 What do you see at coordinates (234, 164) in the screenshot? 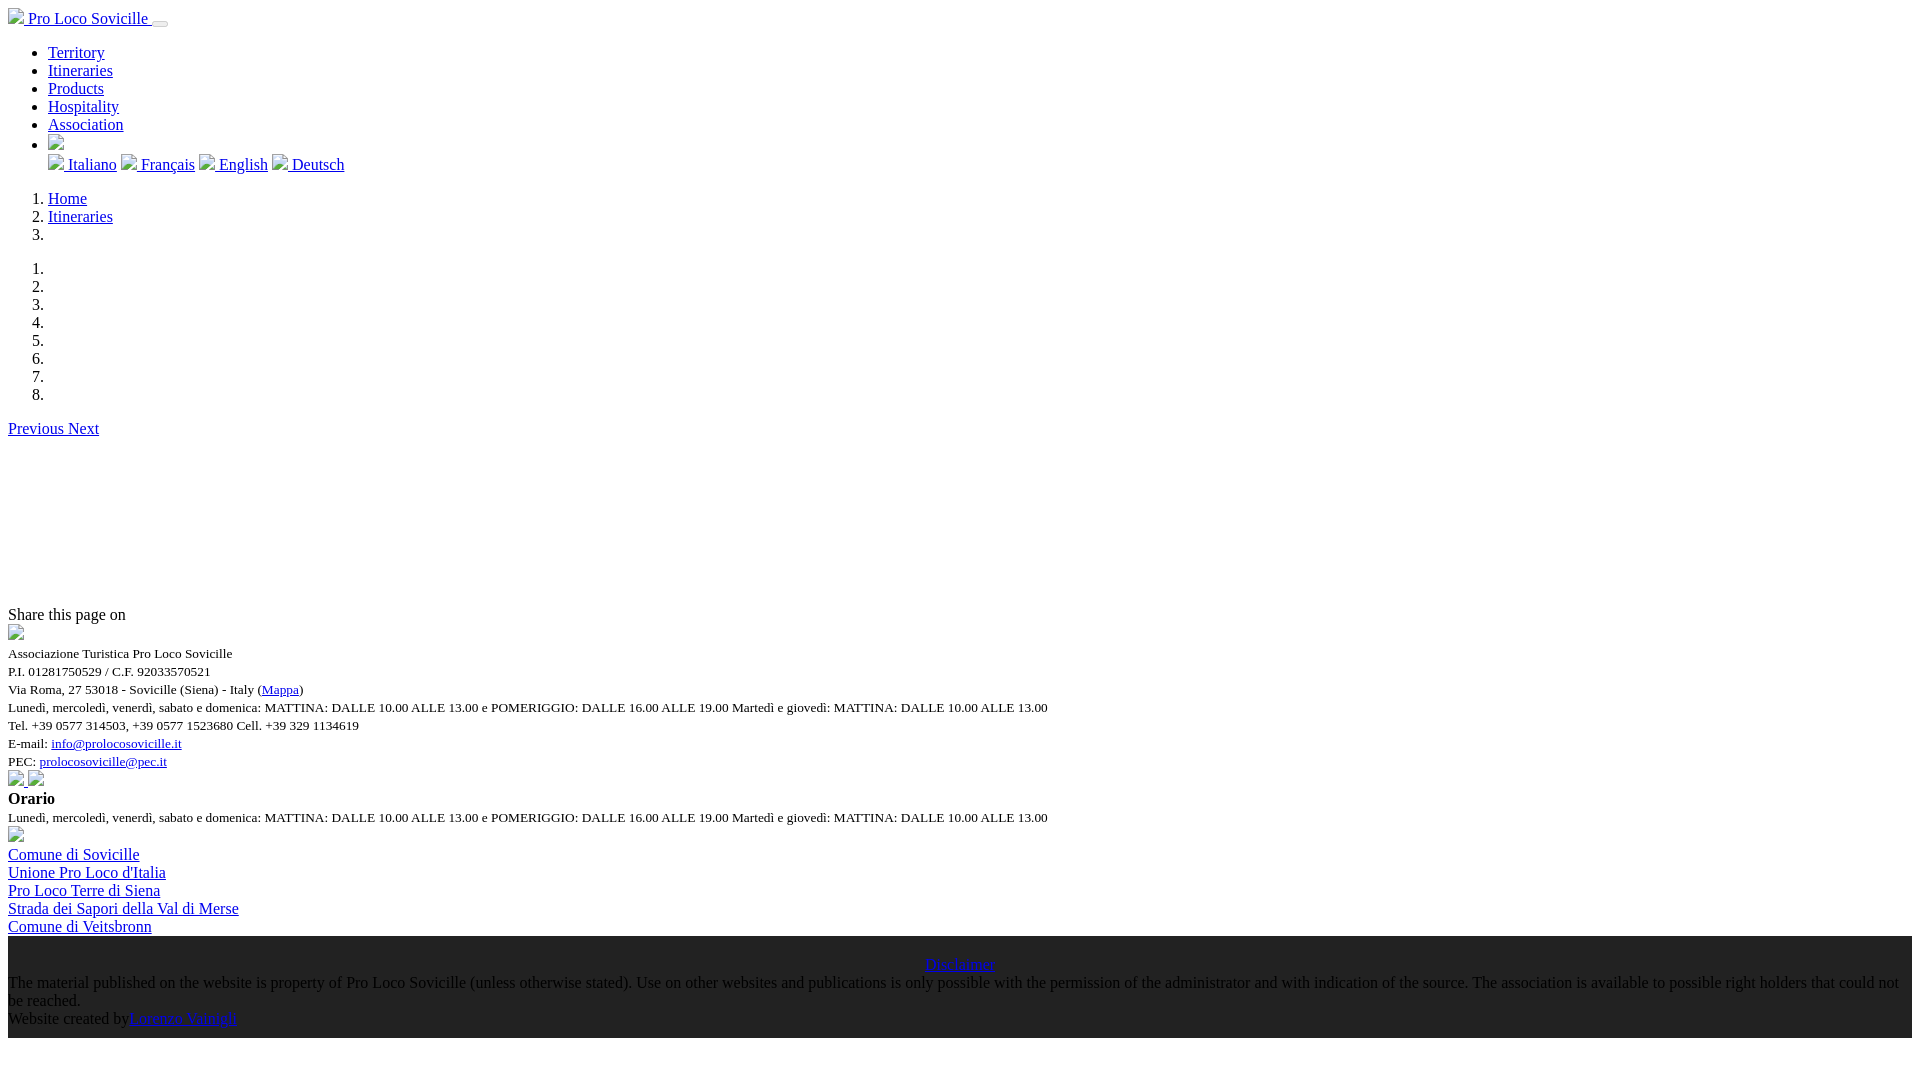
I see `English` at bounding box center [234, 164].